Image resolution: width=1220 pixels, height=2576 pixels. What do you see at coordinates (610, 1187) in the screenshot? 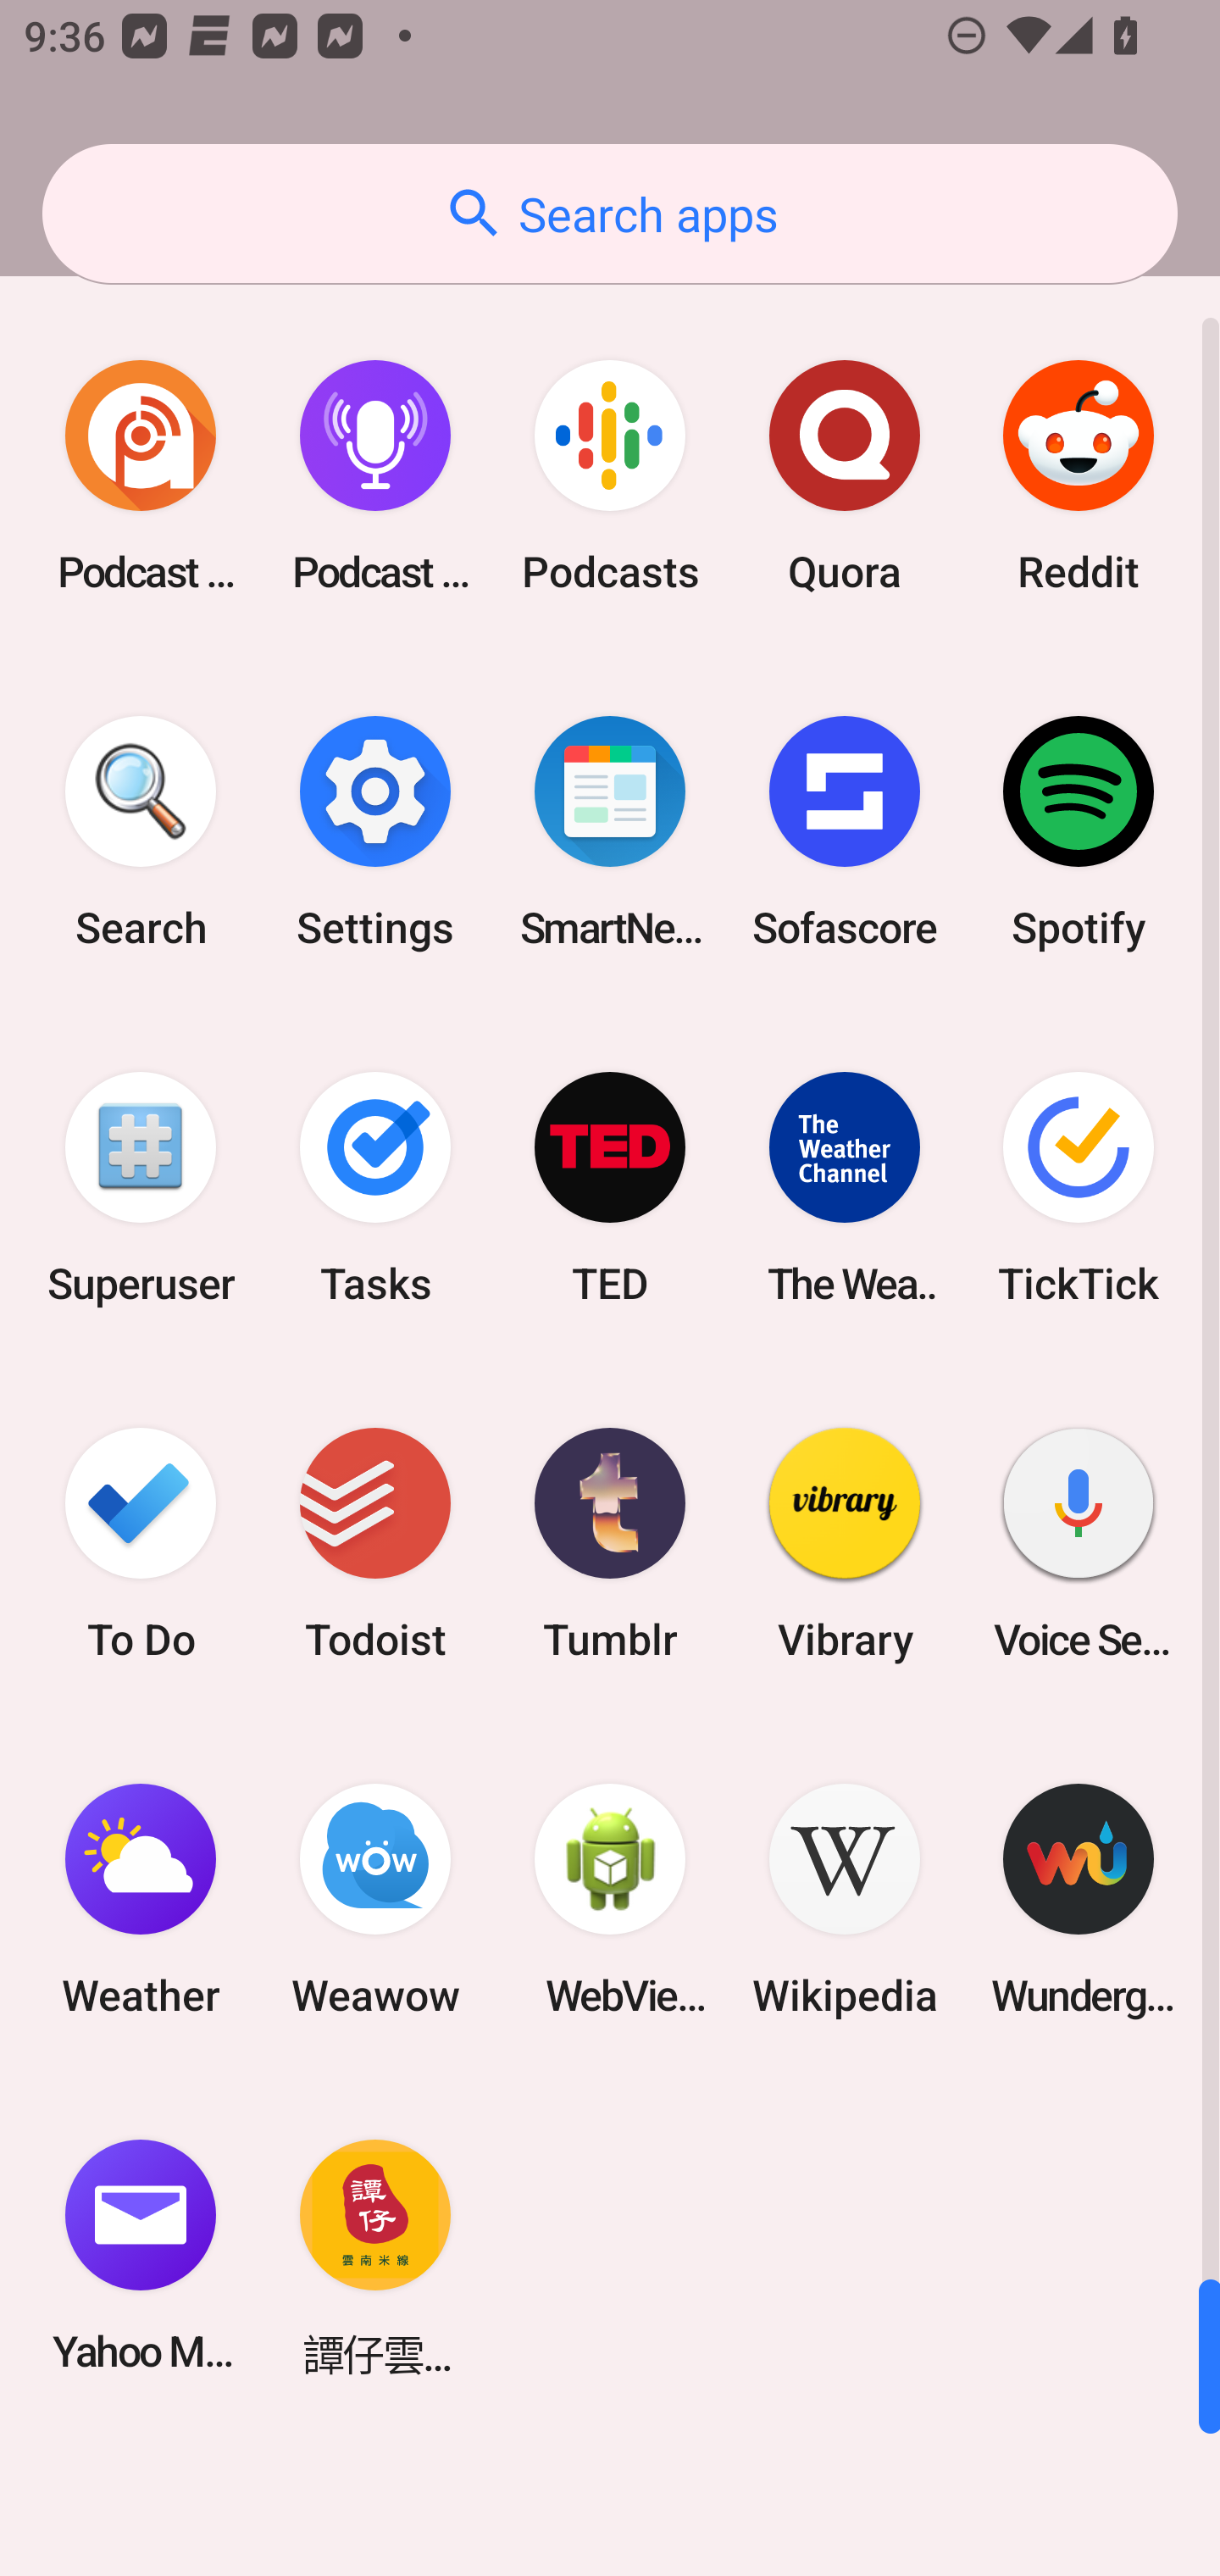
I see `TED` at bounding box center [610, 1187].